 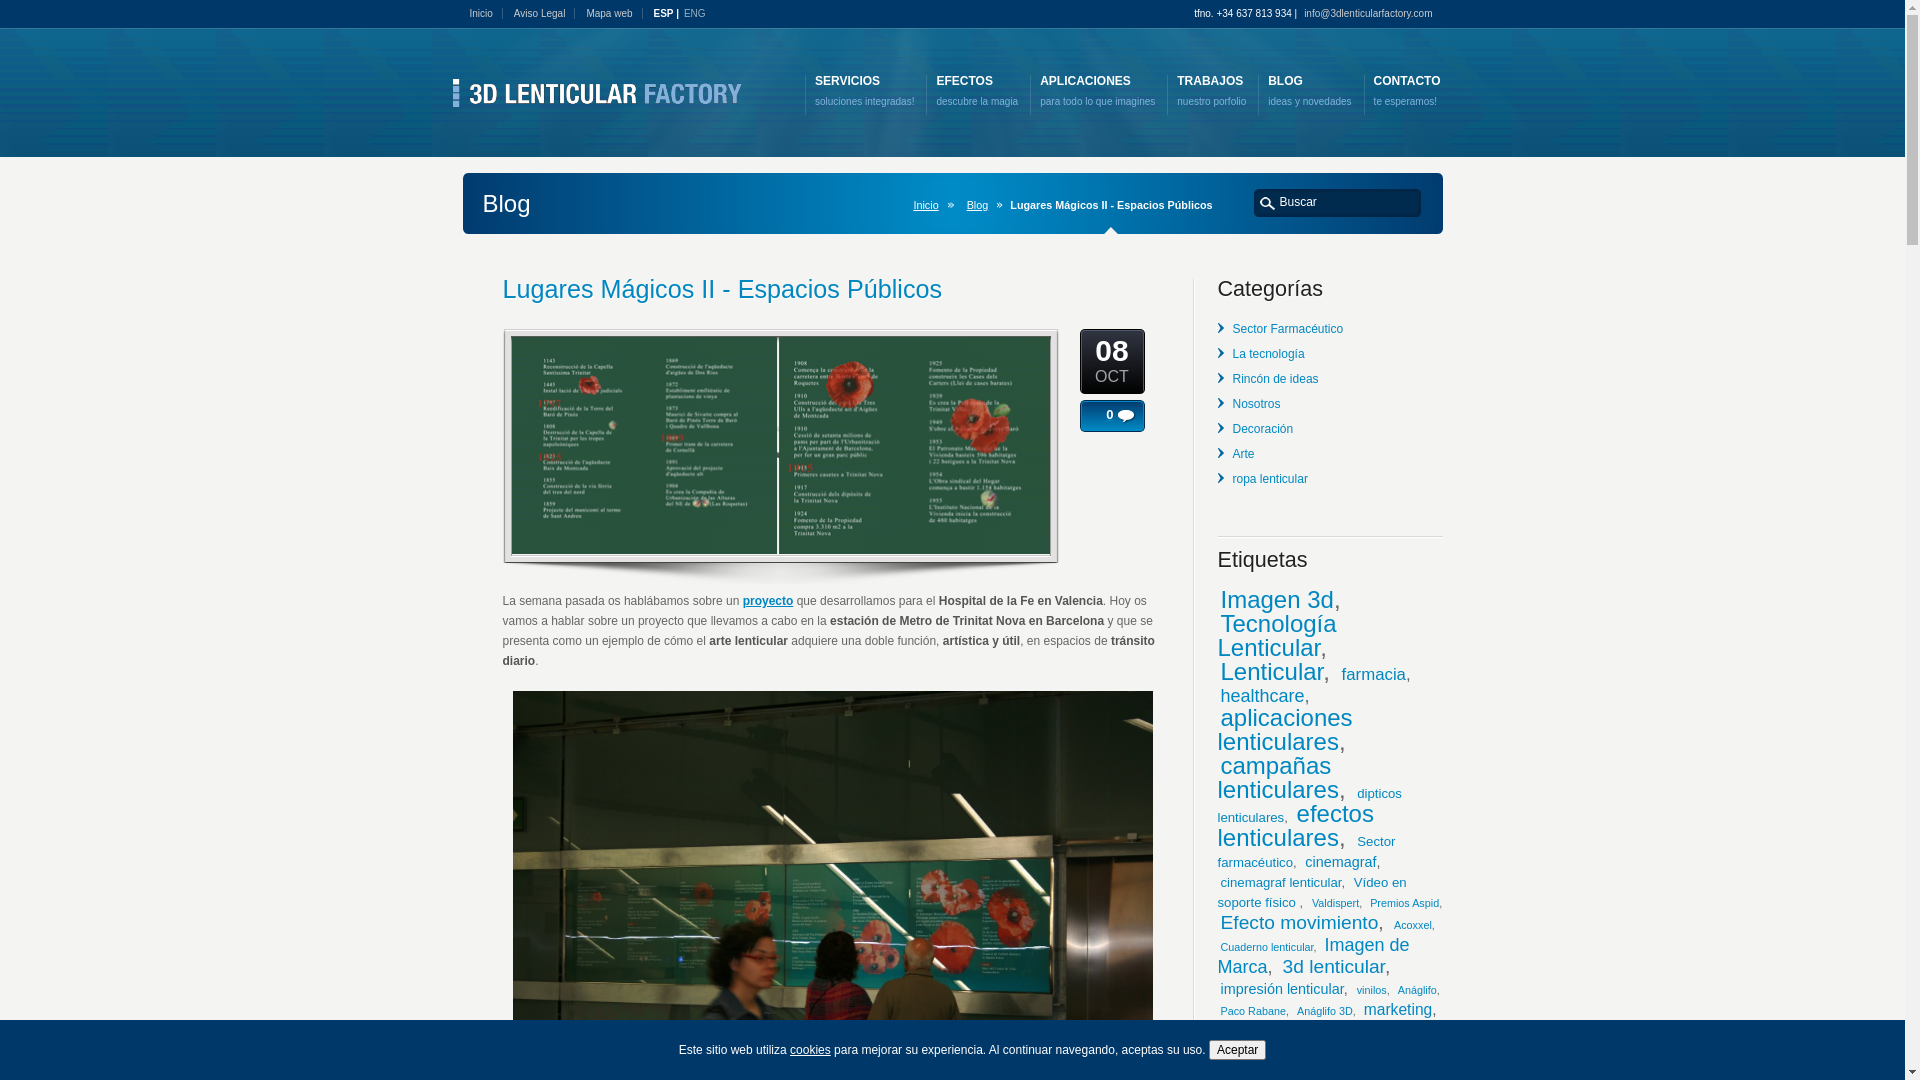 I want to click on vinilos, so click(x=1372, y=990).